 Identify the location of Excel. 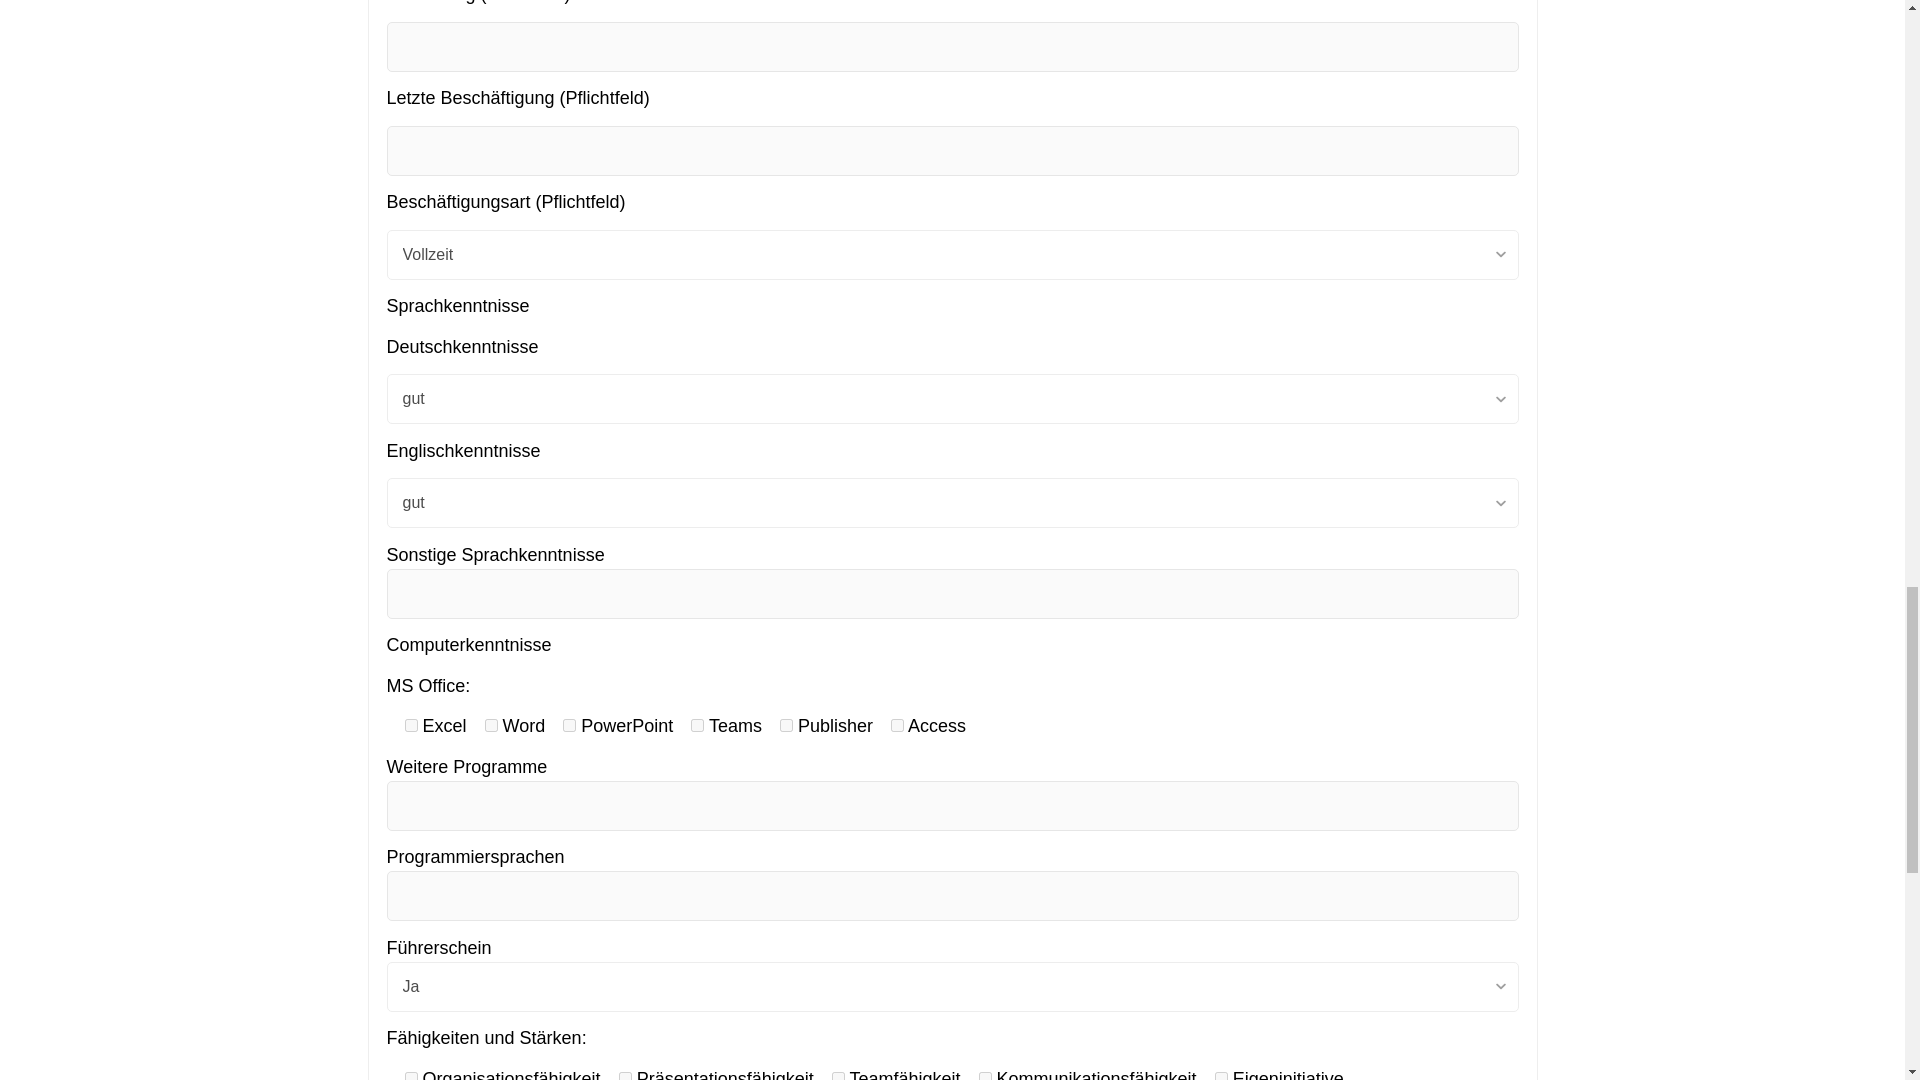
(410, 726).